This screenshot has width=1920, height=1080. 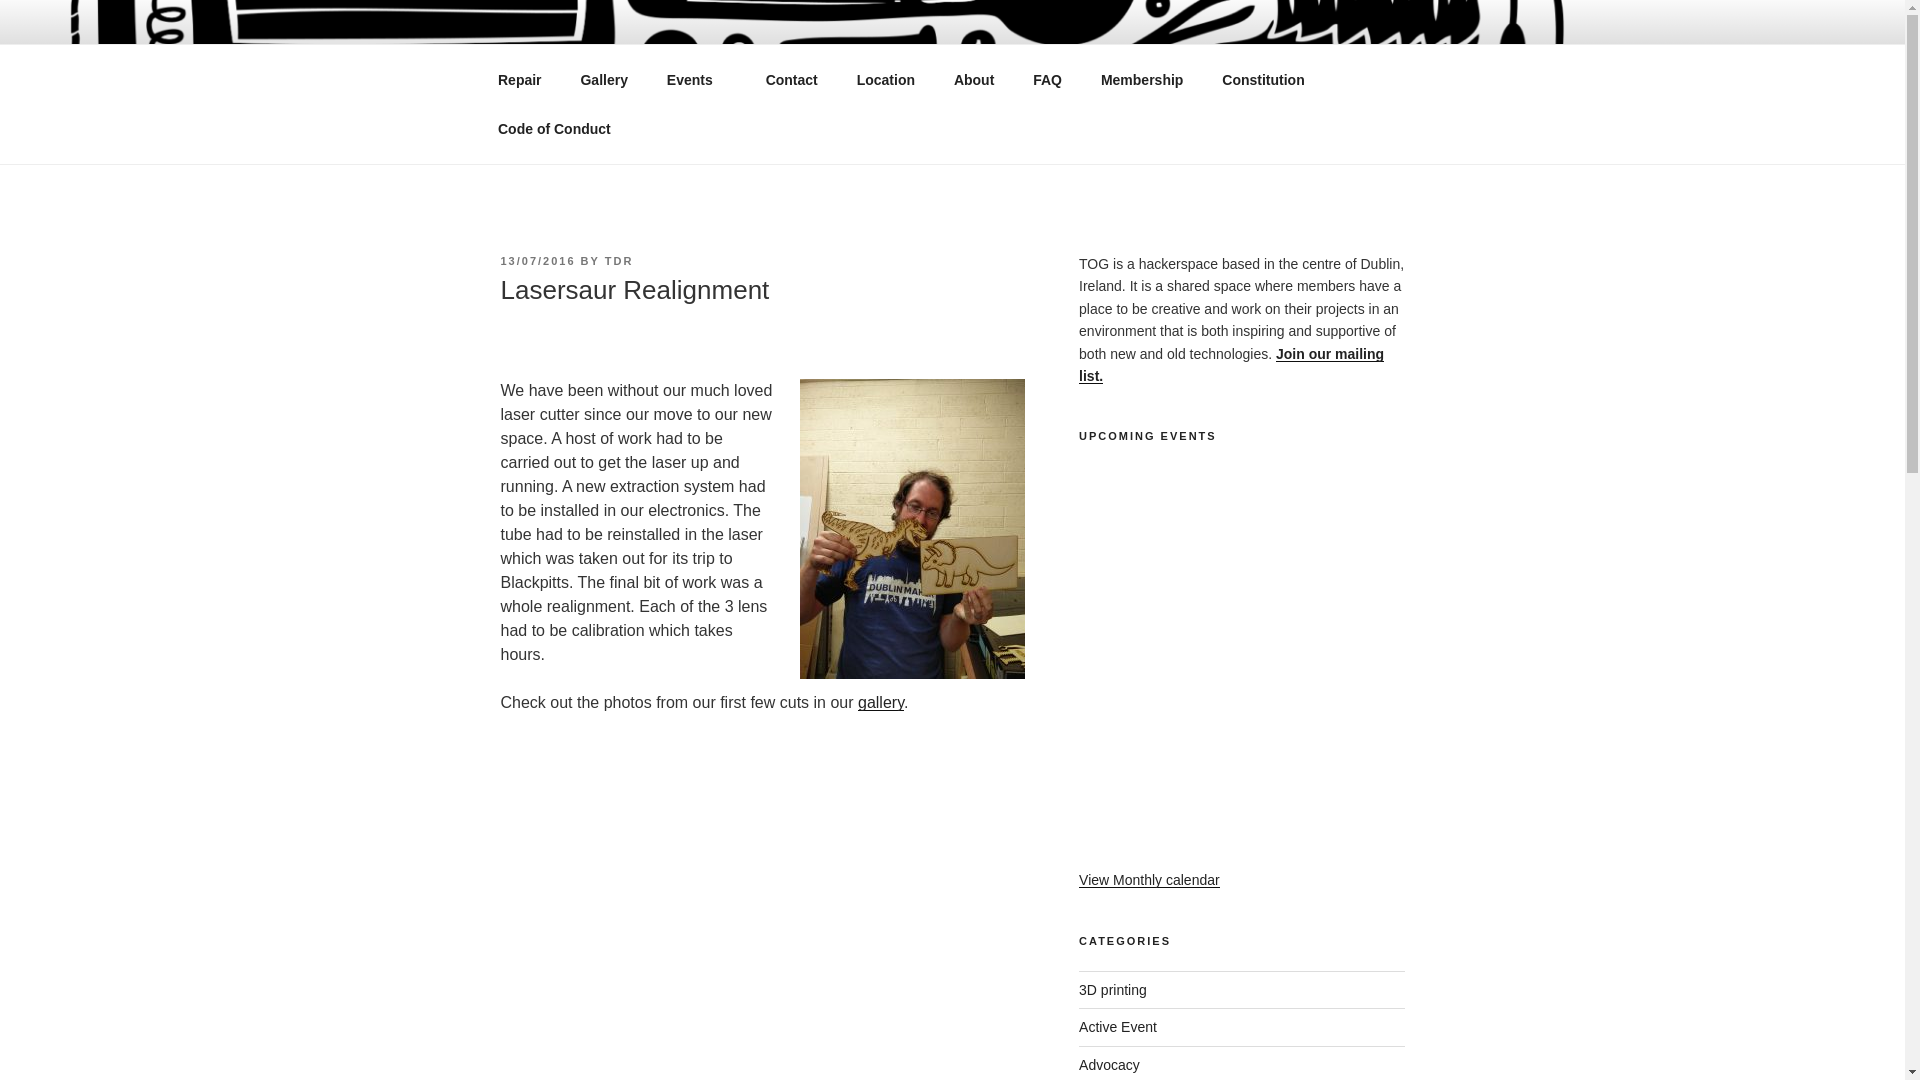 What do you see at coordinates (1232, 364) in the screenshot?
I see `Join our mailing list.` at bounding box center [1232, 364].